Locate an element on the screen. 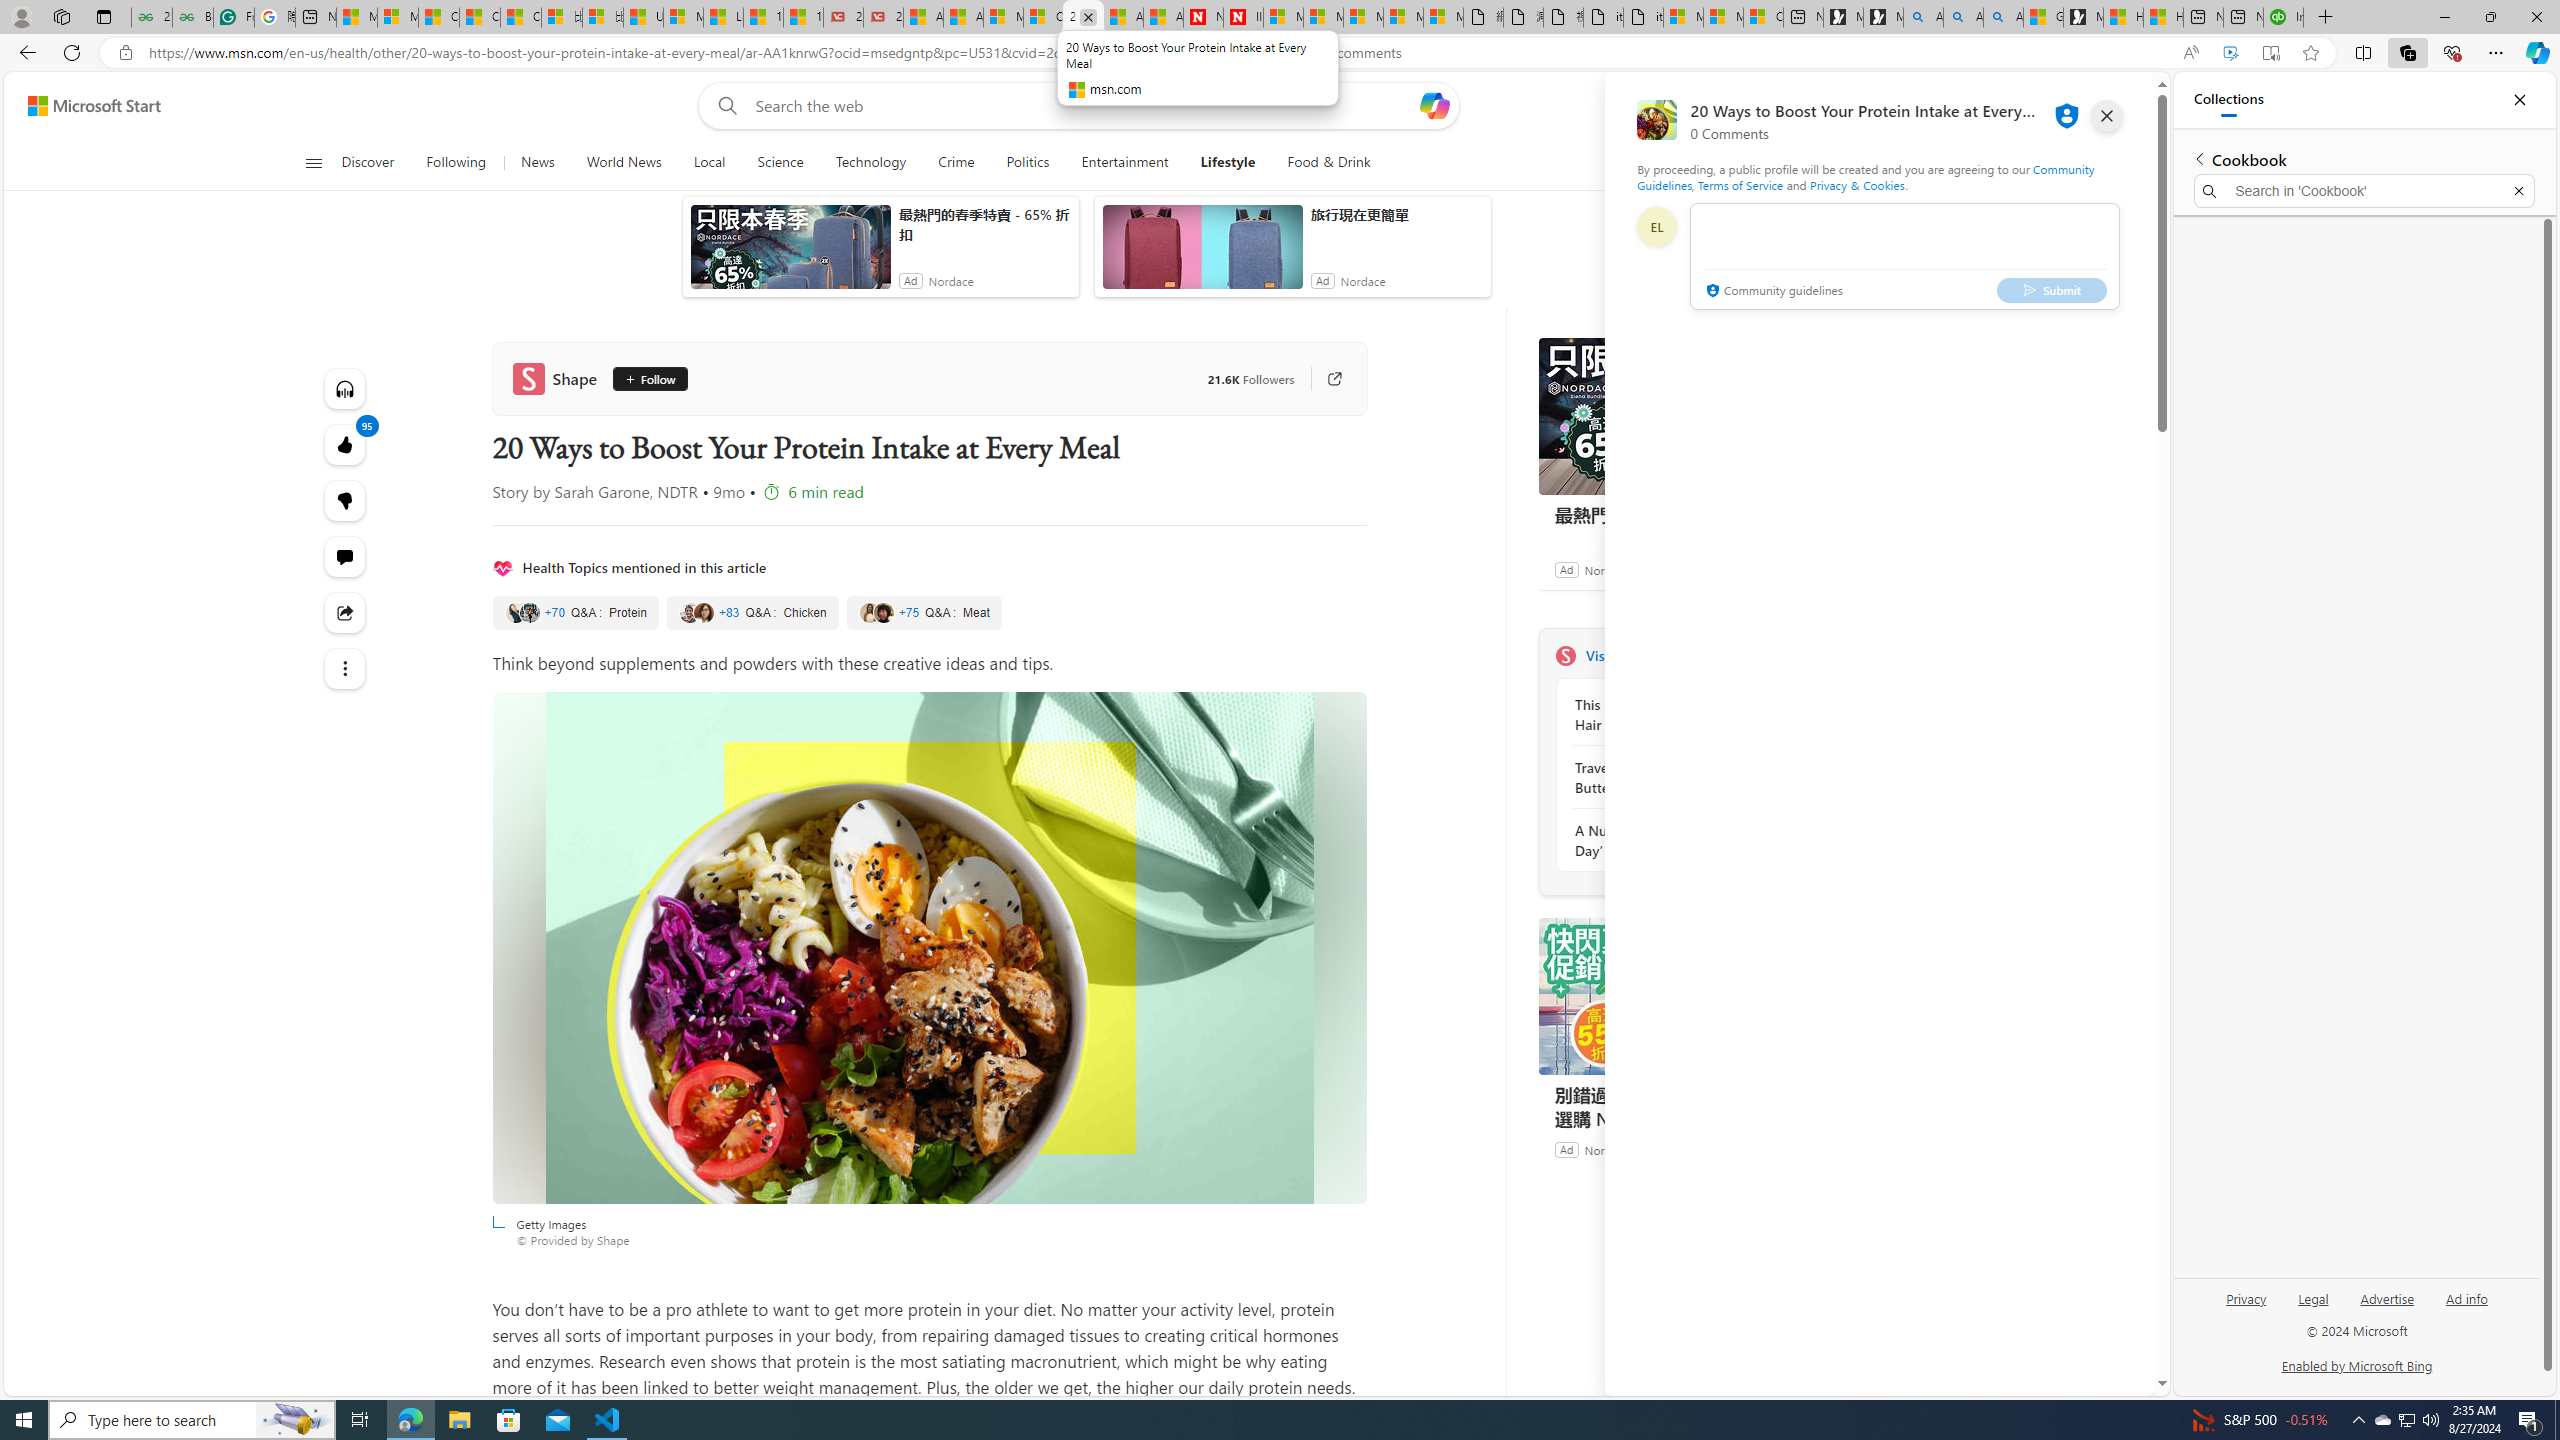  Visit Shape website is located at coordinates (1813, 655).